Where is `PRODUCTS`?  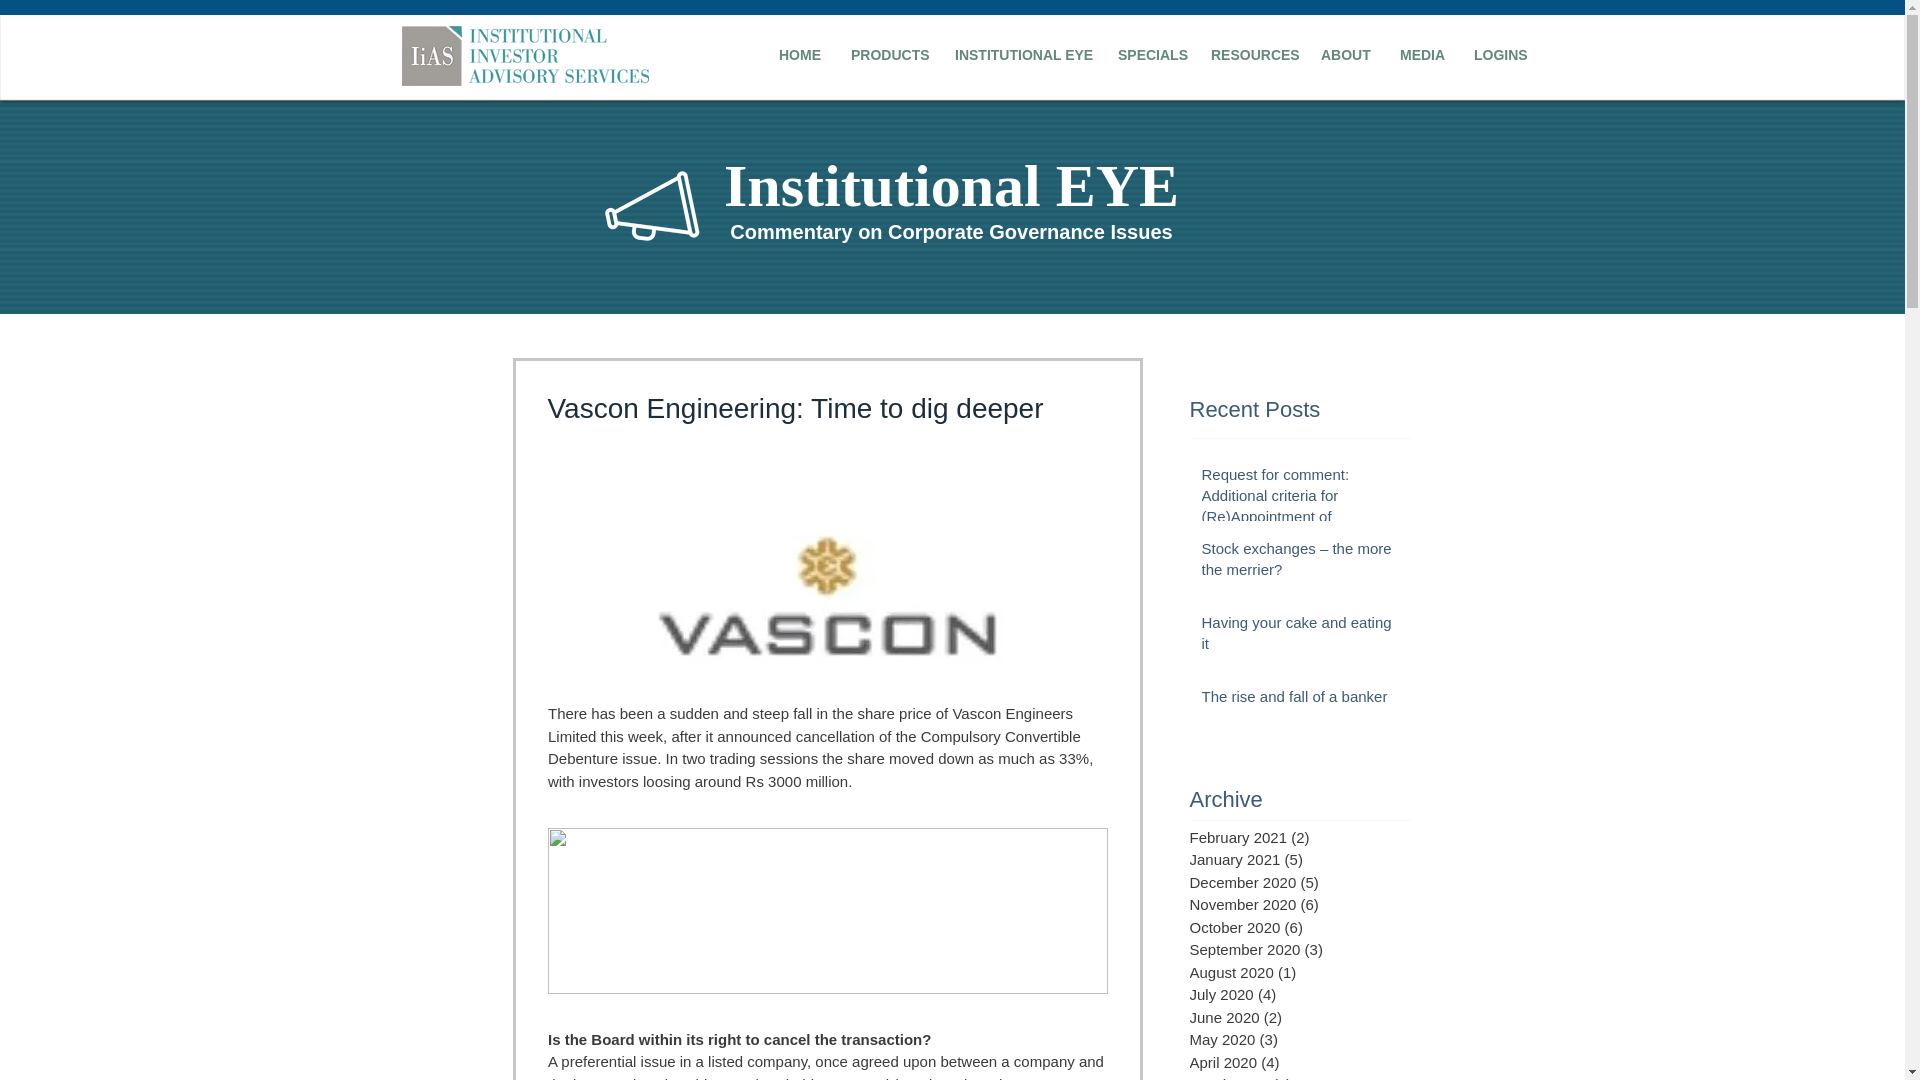 PRODUCTS is located at coordinates (888, 55).